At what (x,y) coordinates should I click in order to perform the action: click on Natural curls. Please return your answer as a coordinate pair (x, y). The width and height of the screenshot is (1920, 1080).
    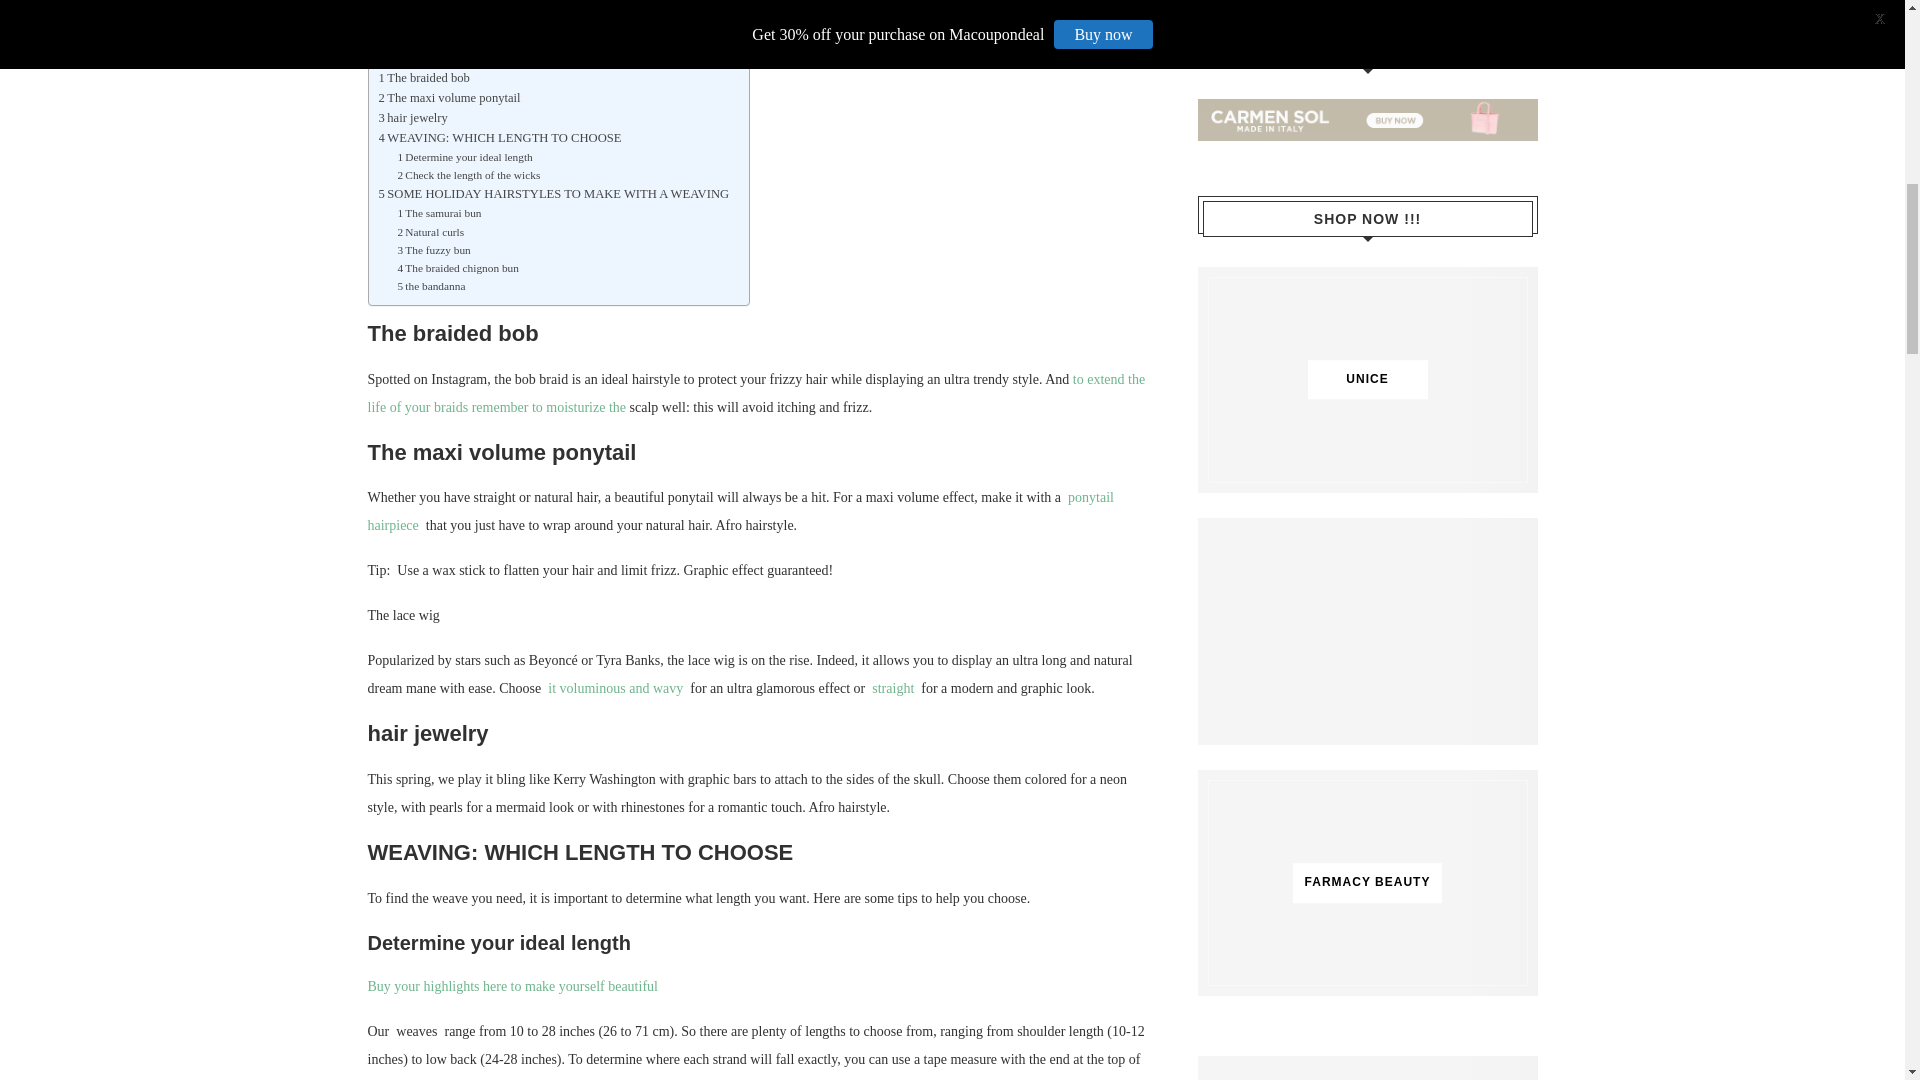
    Looking at the image, I should click on (430, 231).